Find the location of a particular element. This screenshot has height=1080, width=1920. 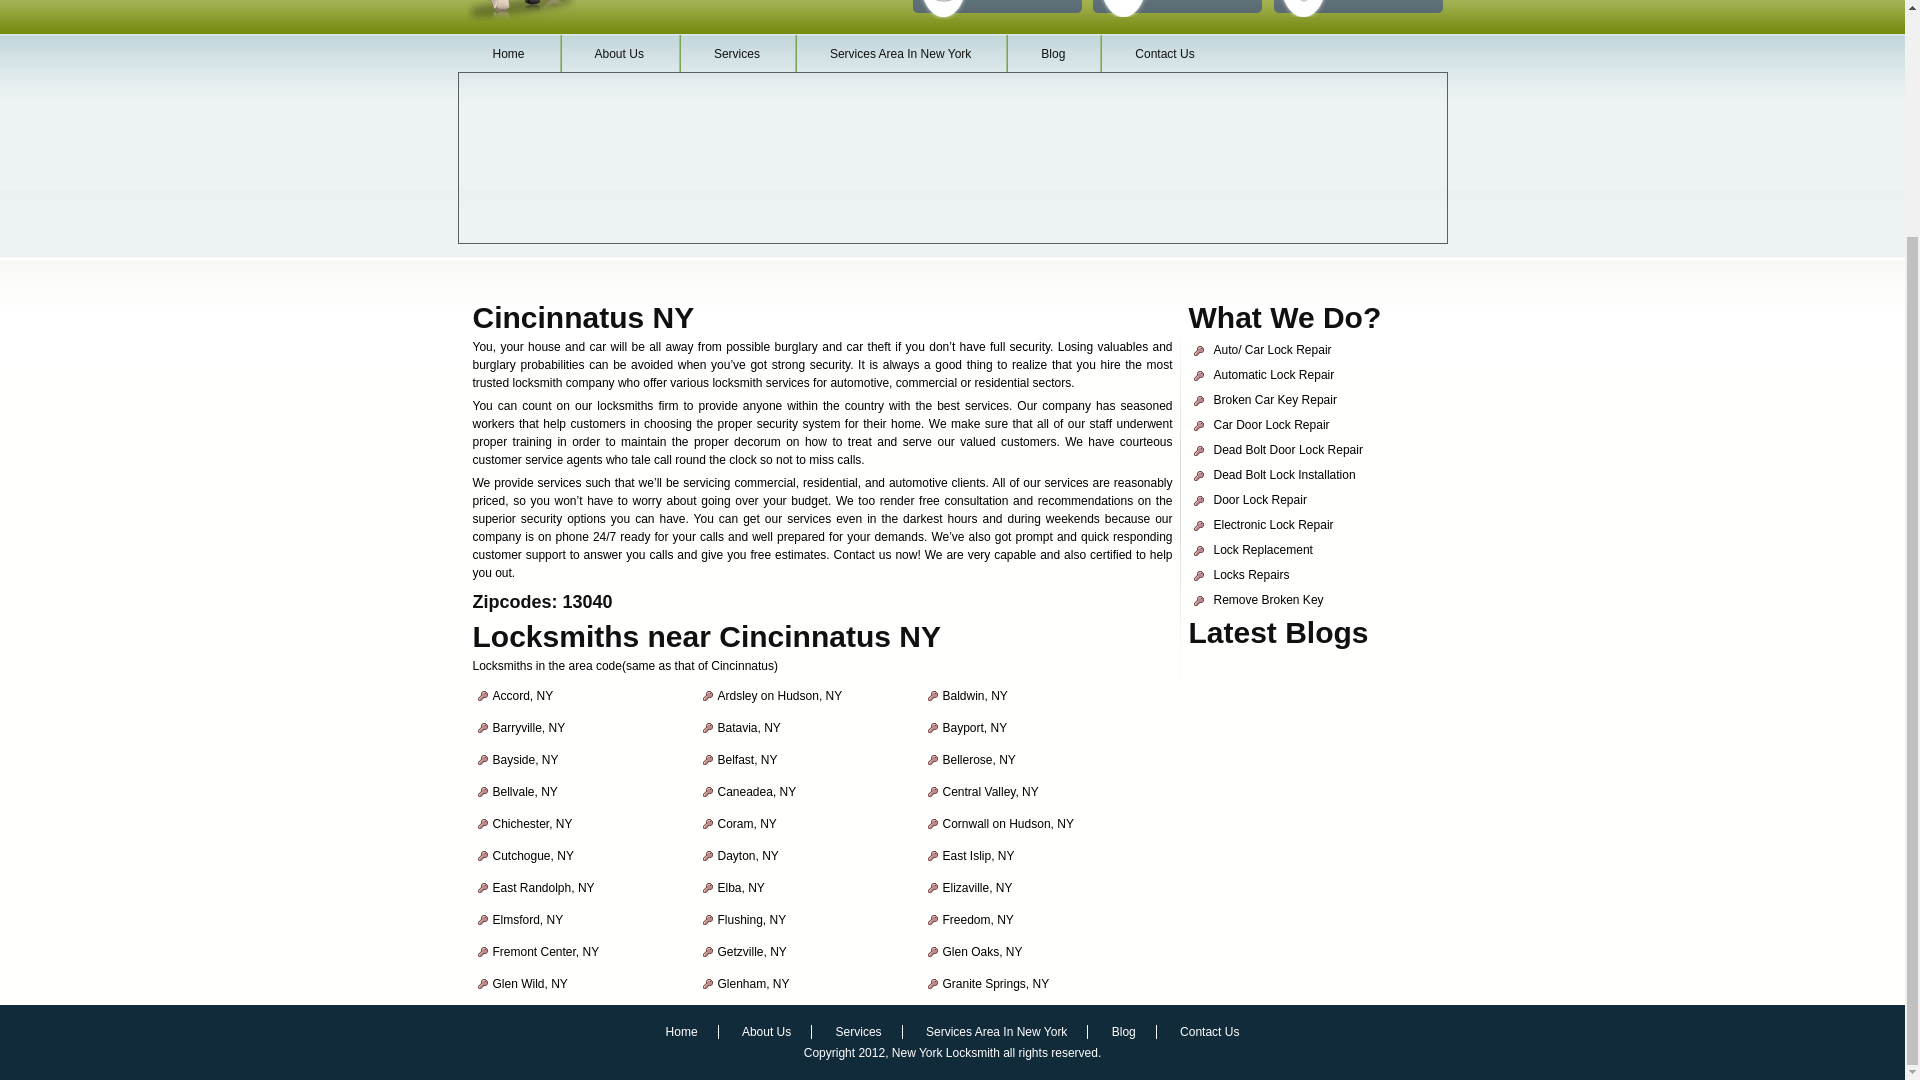

Services Area In New York is located at coordinates (900, 54).